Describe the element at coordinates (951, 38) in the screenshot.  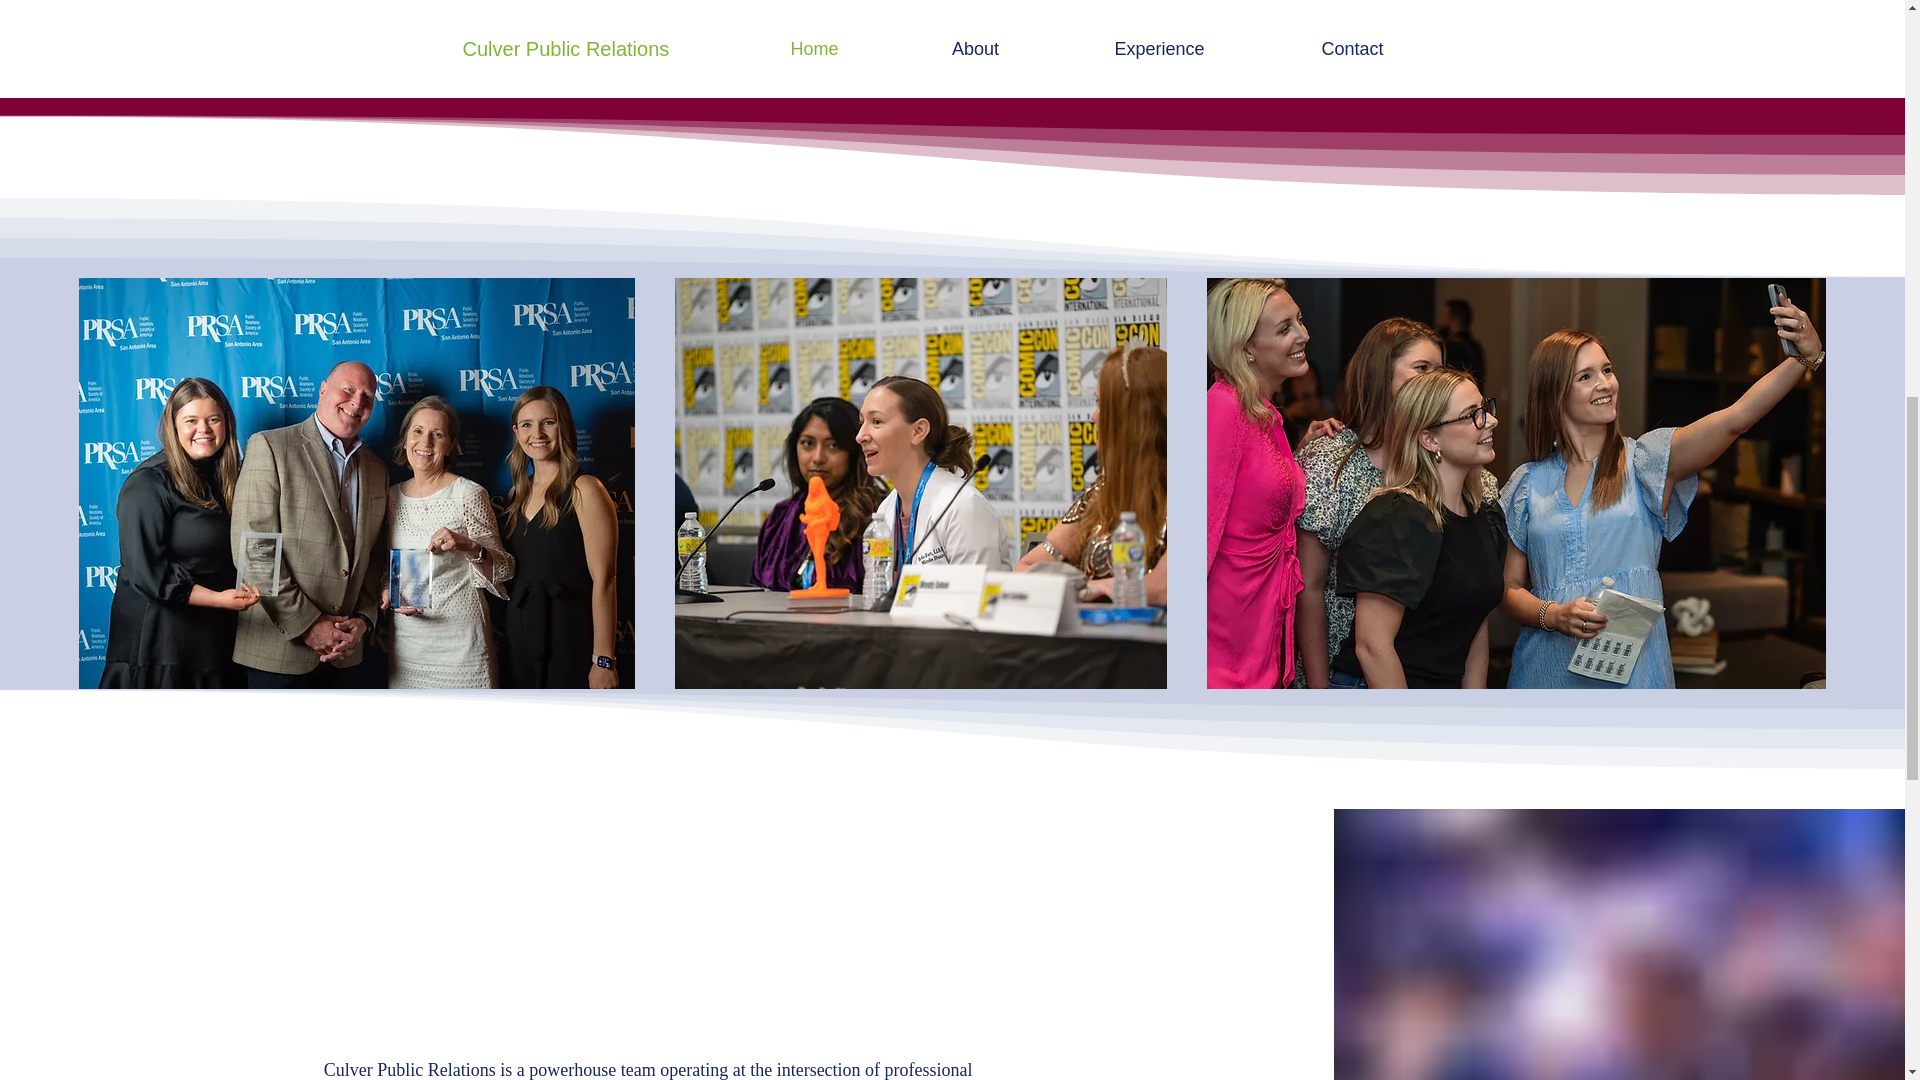
I see `Explore our Services` at that location.